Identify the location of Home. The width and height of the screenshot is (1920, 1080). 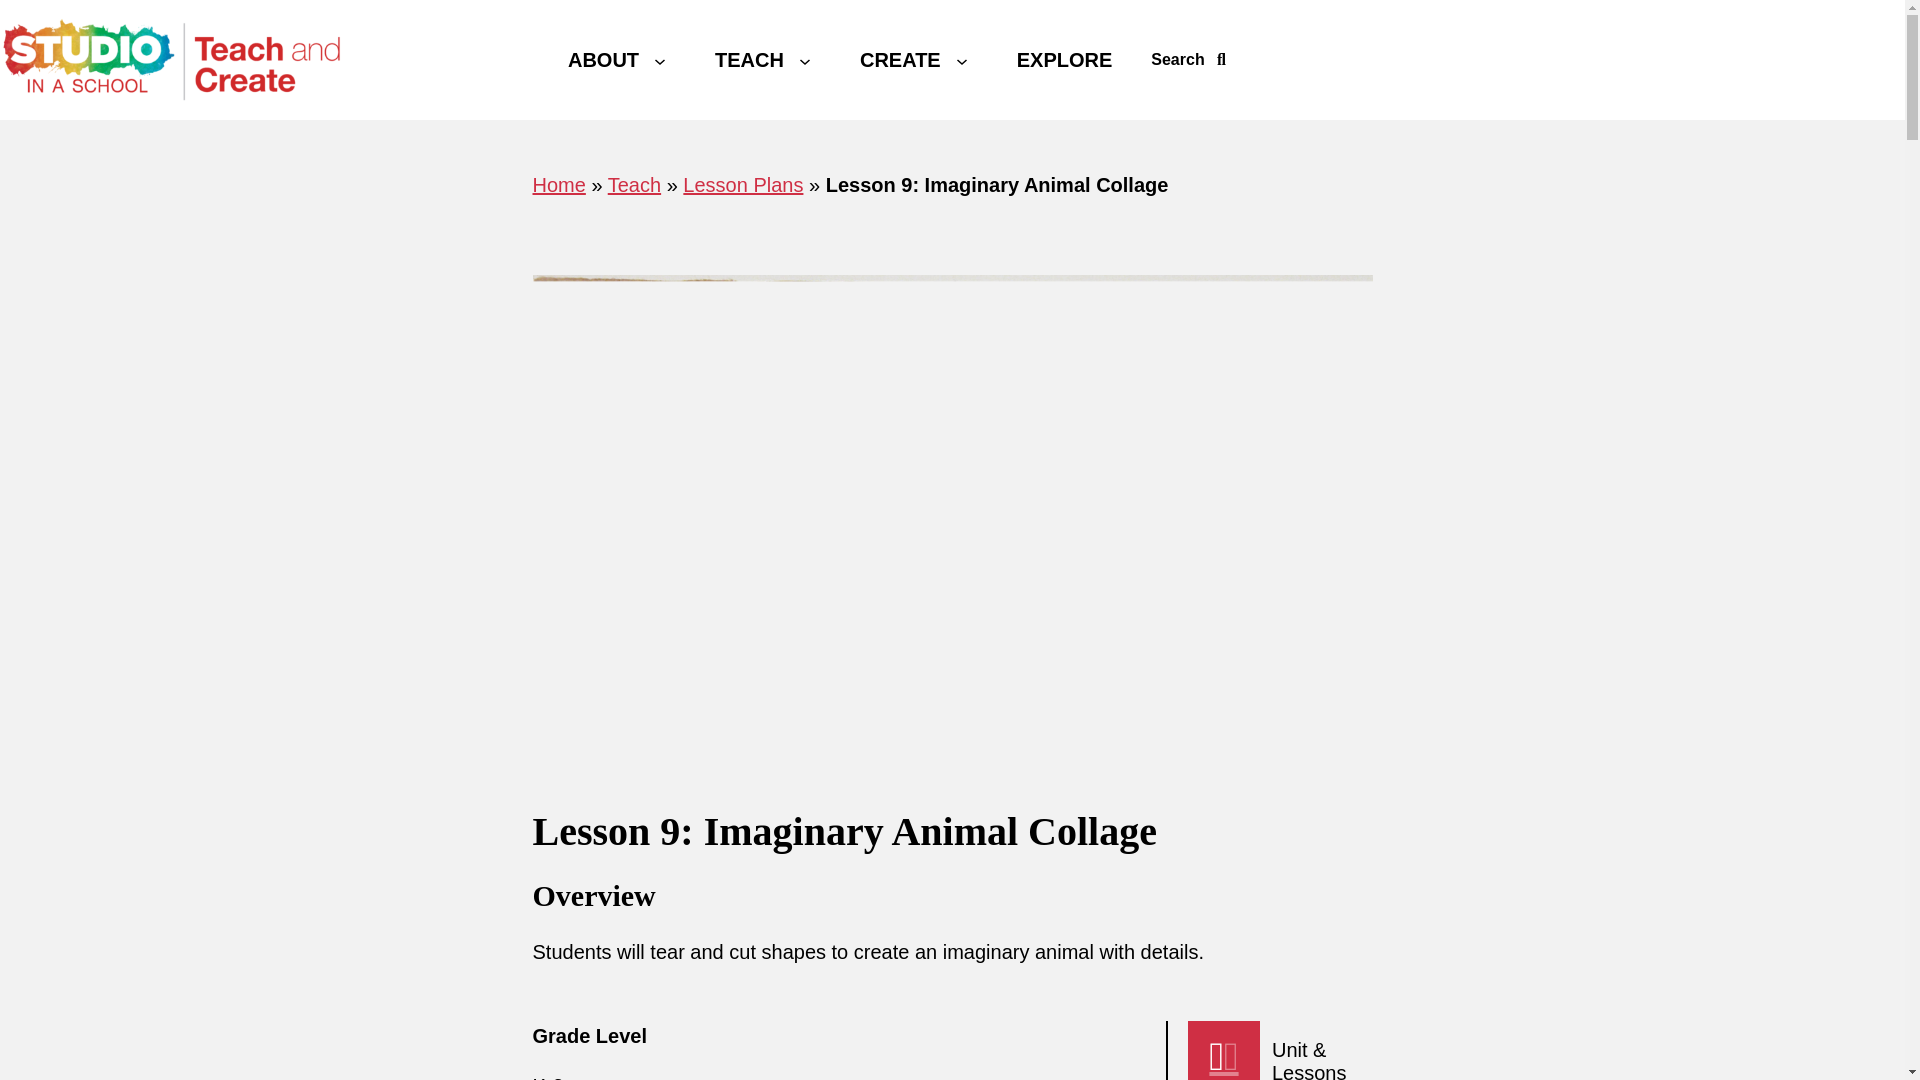
(558, 184).